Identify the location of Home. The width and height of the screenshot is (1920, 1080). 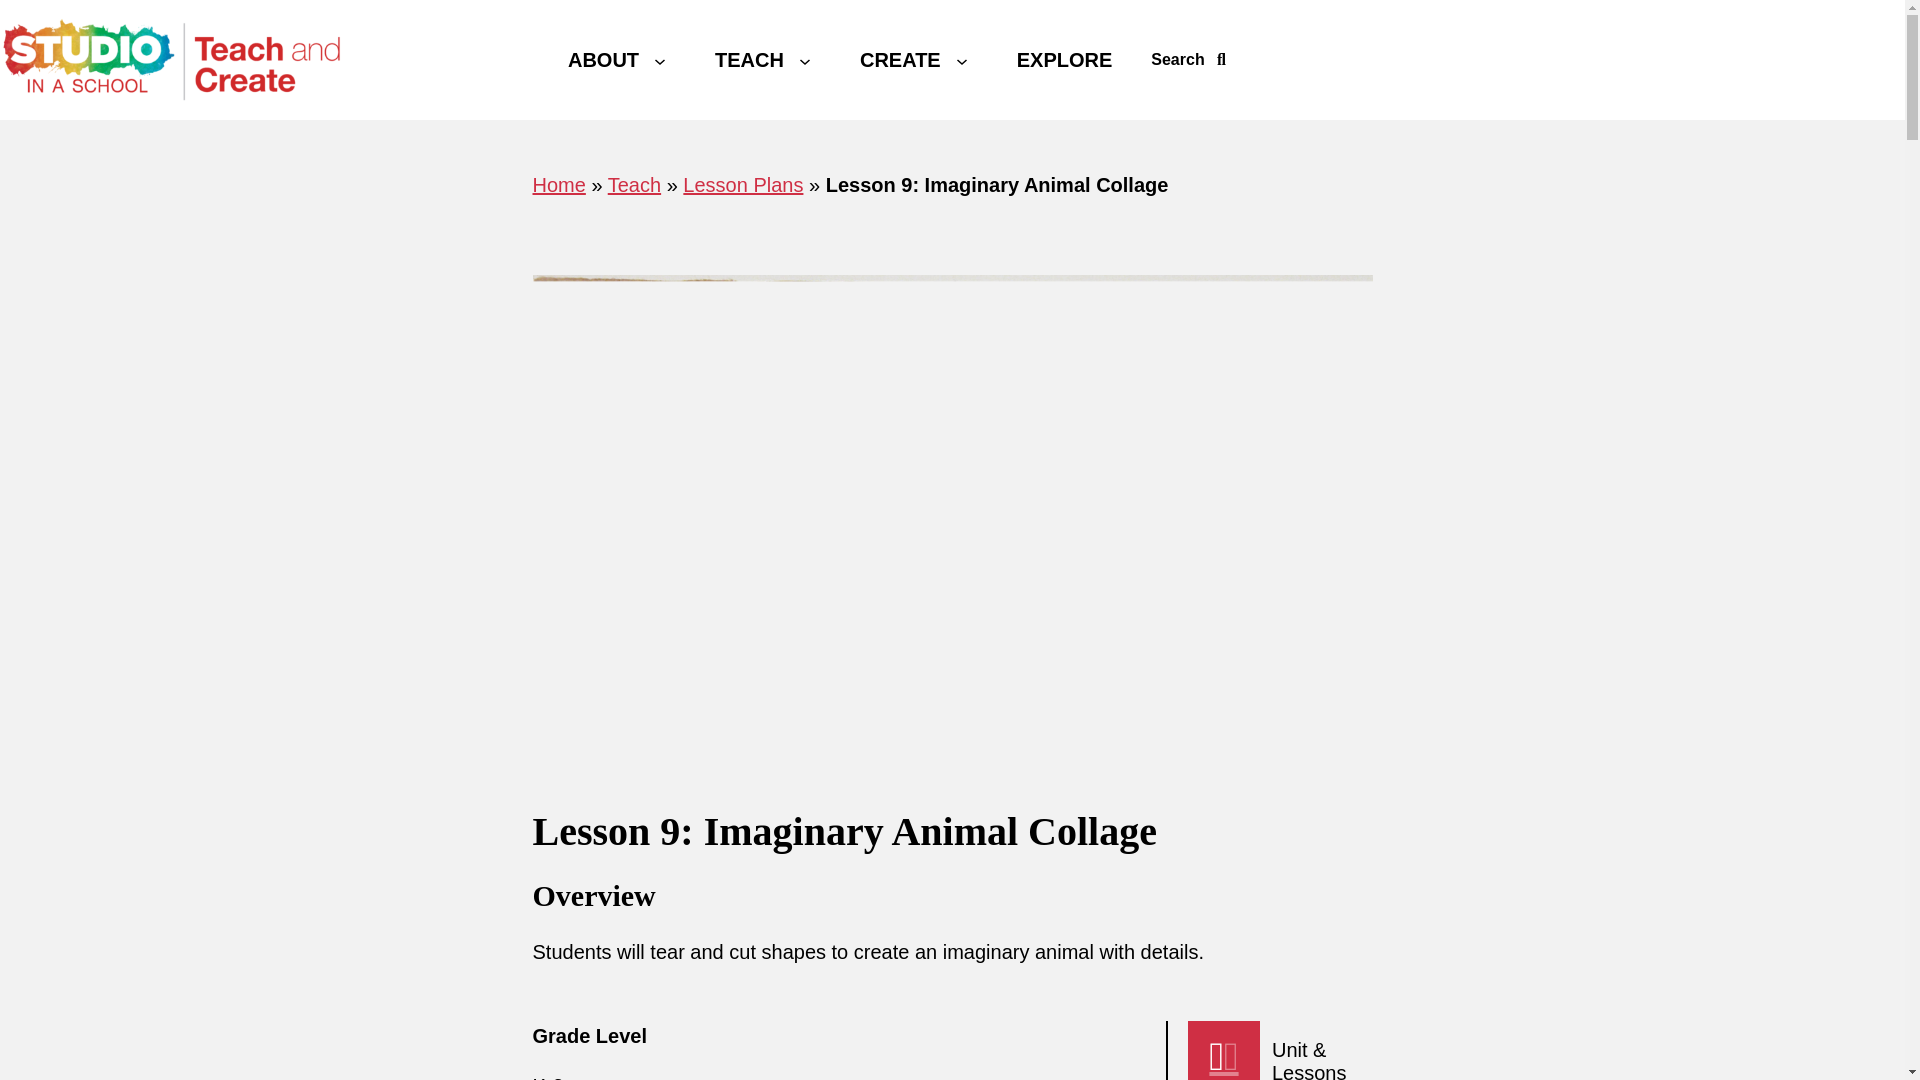
(558, 184).